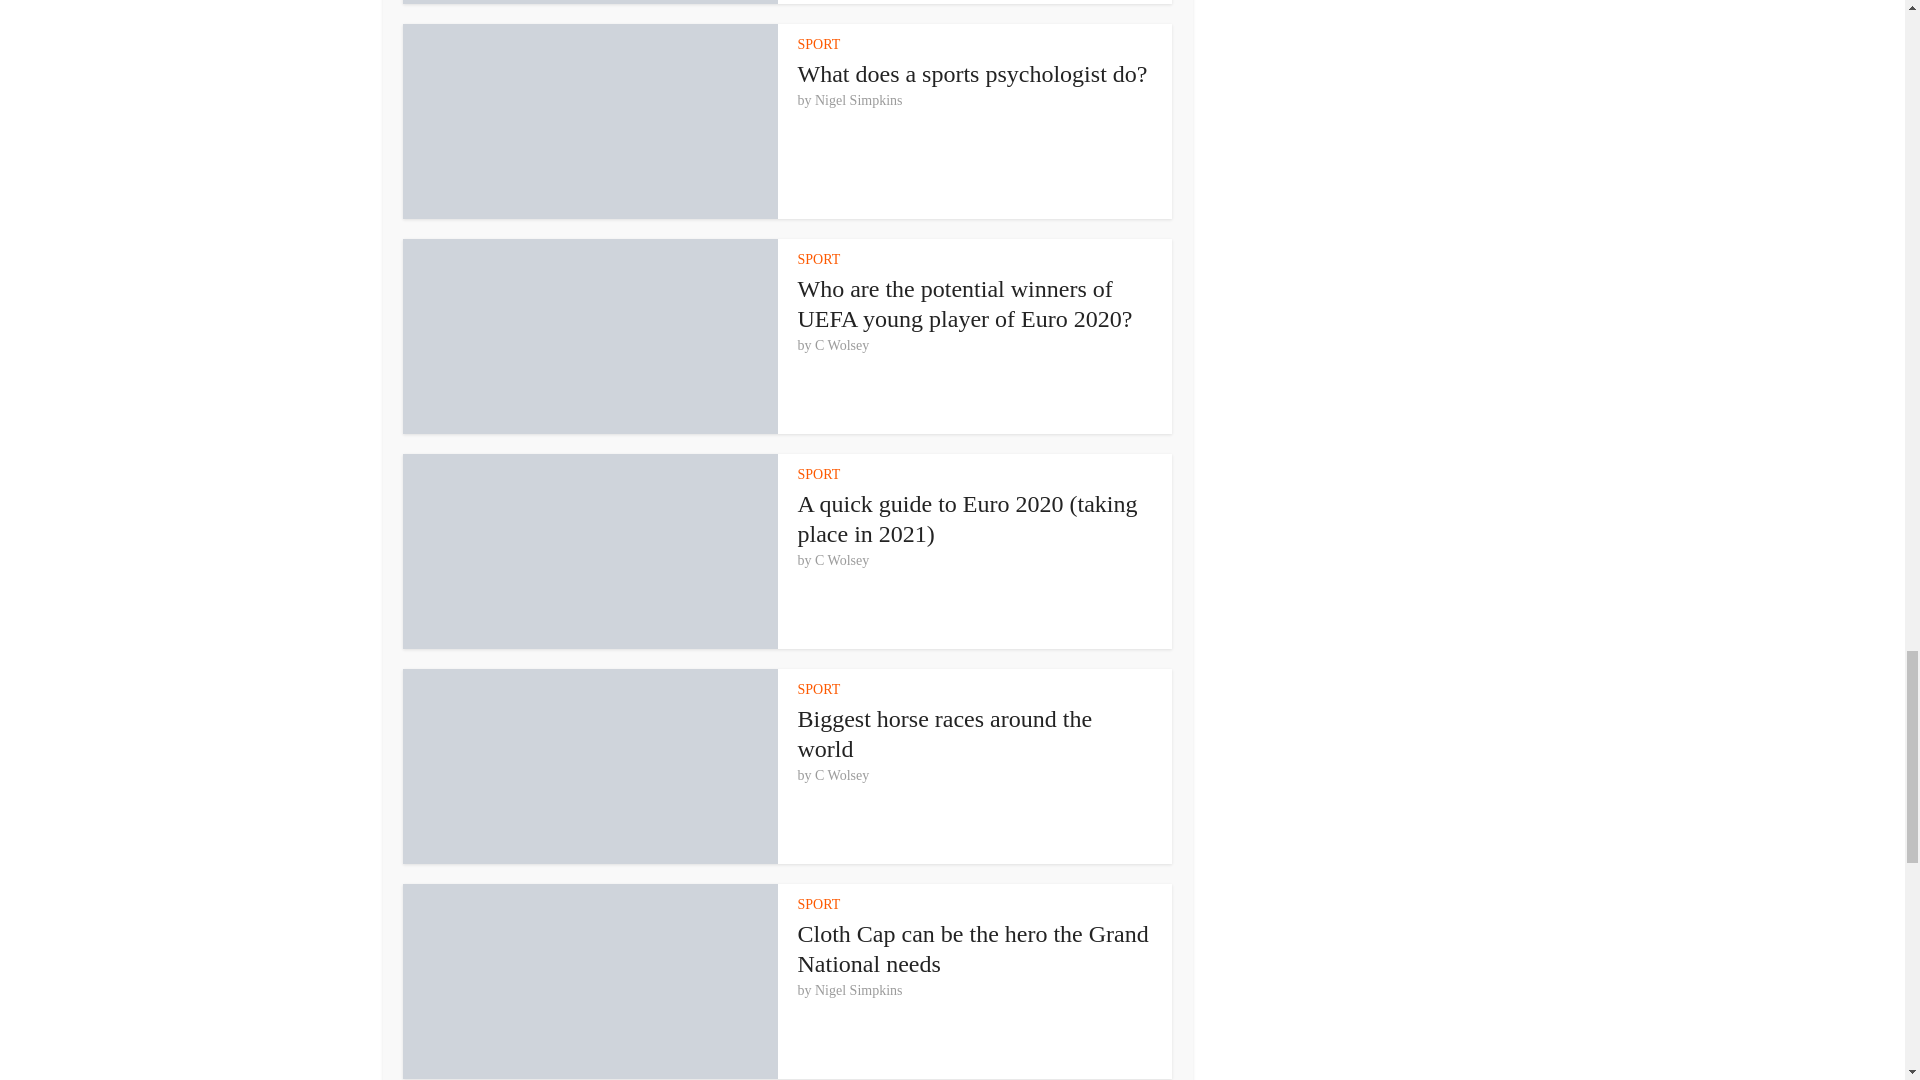 The image size is (1920, 1080). What do you see at coordinates (945, 734) in the screenshot?
I see `Biggest horse races around the world` at bounding box center [945, 734].